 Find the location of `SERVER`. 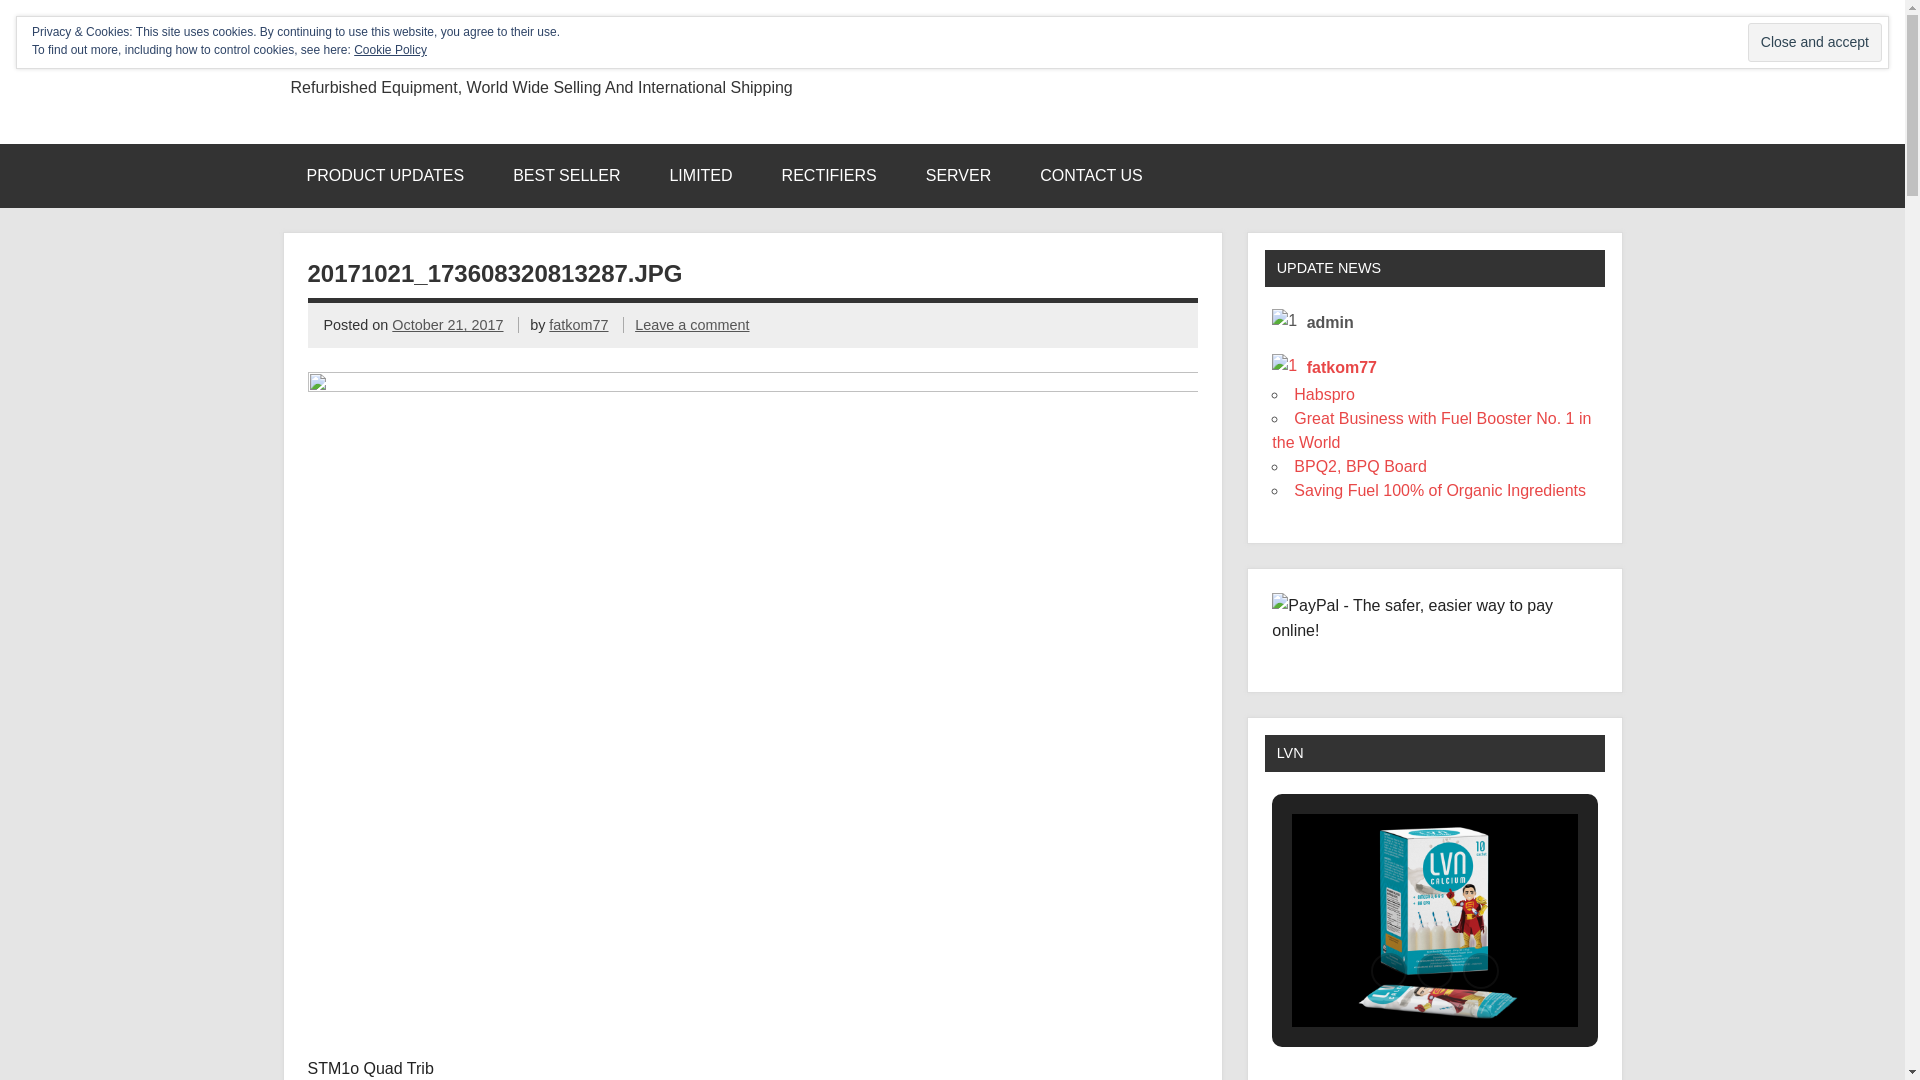

SERVER is located at coordinates (959, 176).